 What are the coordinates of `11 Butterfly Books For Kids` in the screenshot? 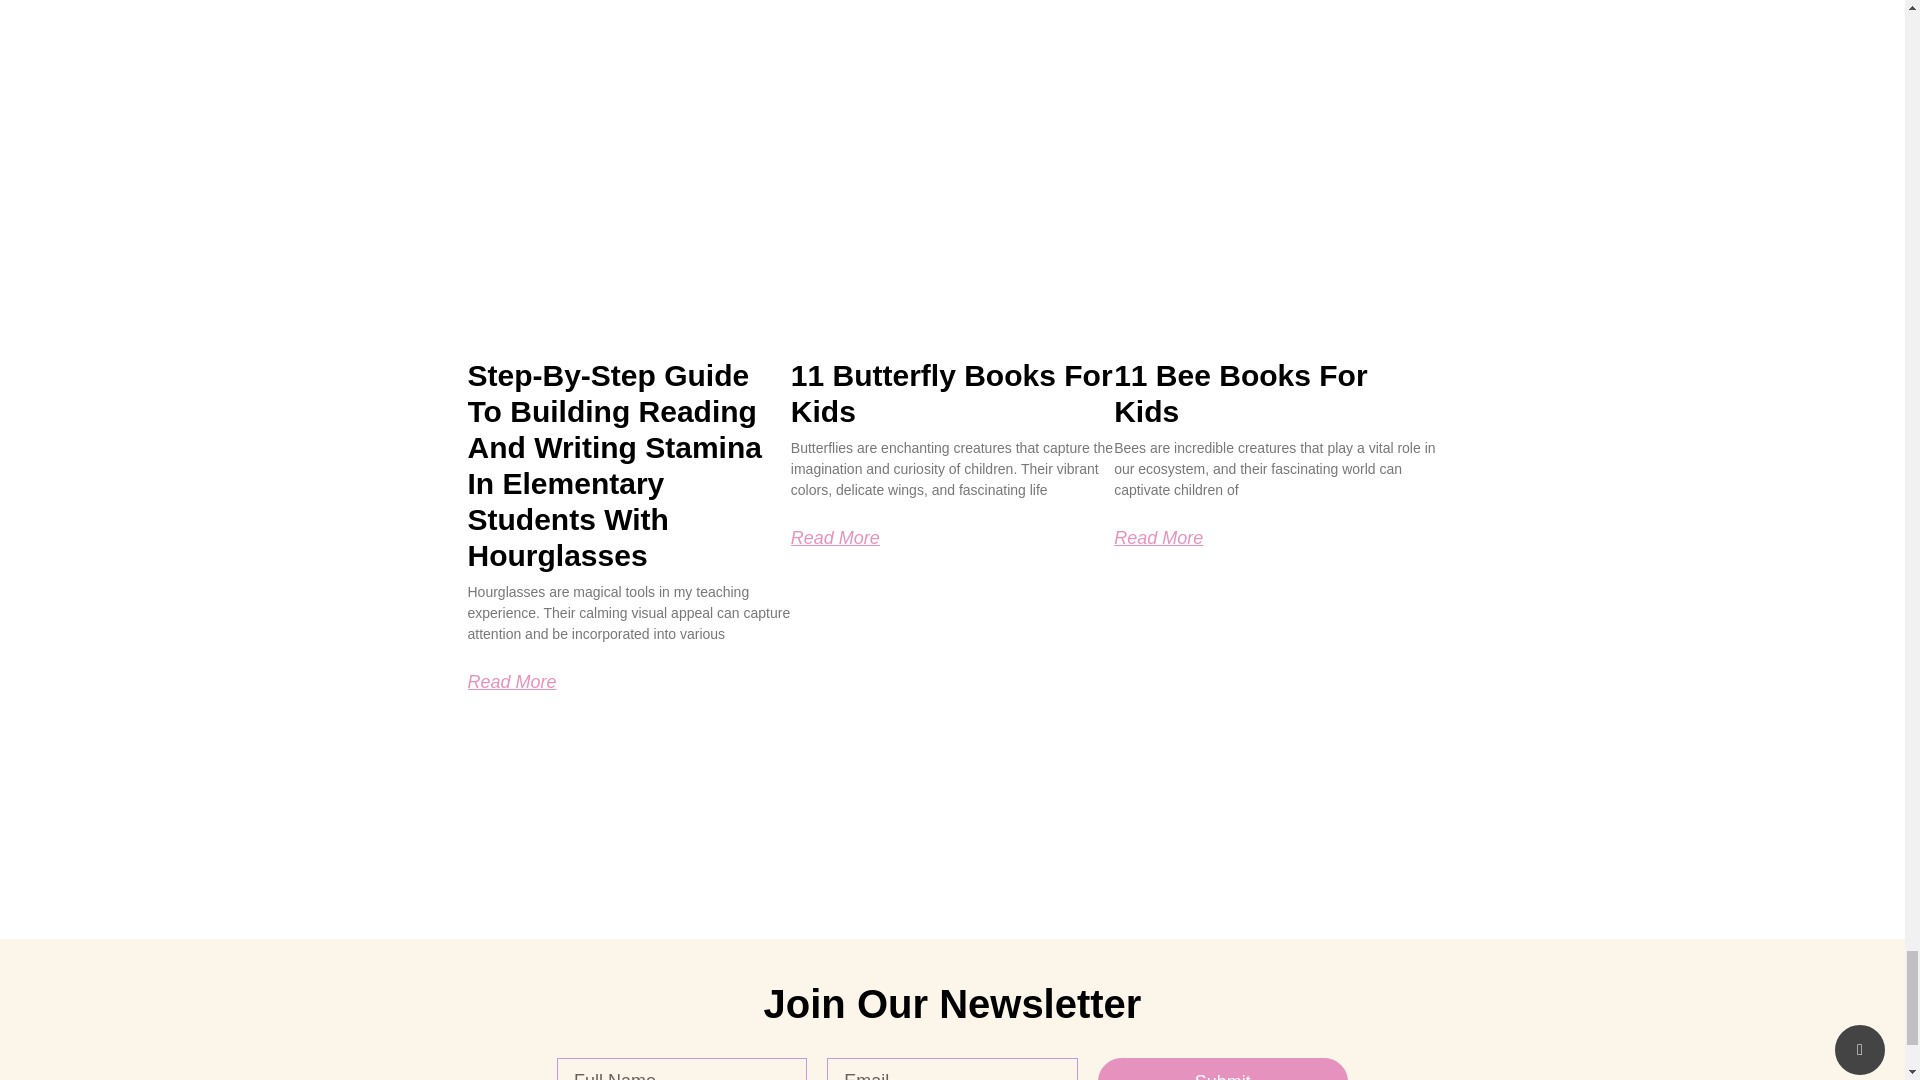 It's located at (952, 392).